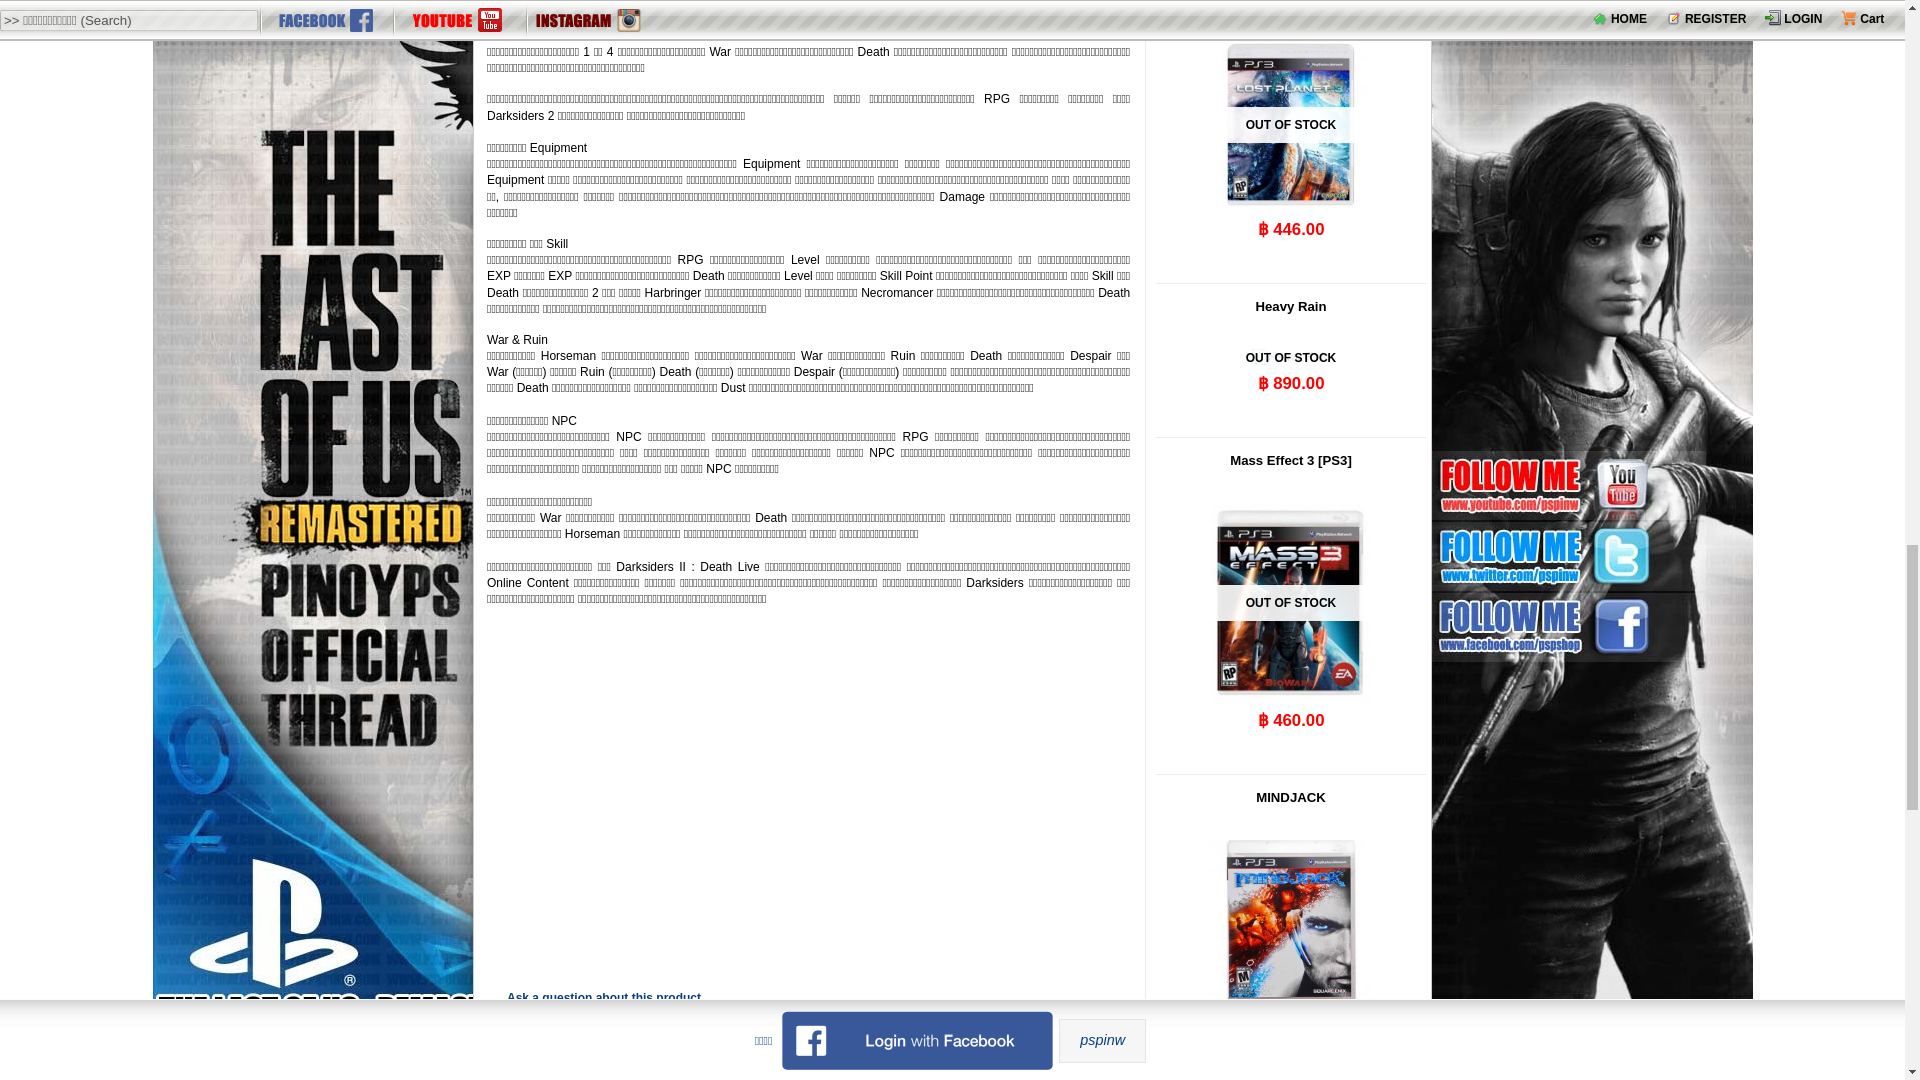  Describe the element at coordinates (1290, 412) in the screenshot. I see `Add to Cart` at that location.